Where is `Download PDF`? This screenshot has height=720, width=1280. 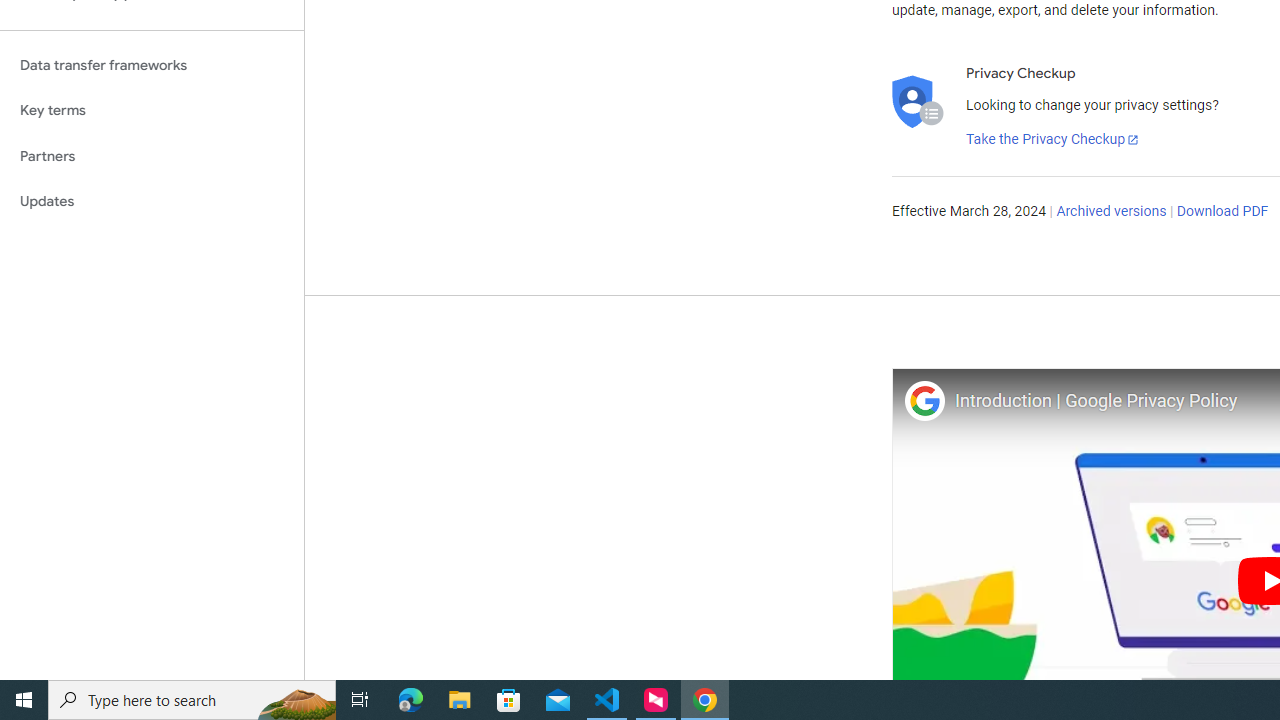
Download PDF is located at coordinates (1222, 212).